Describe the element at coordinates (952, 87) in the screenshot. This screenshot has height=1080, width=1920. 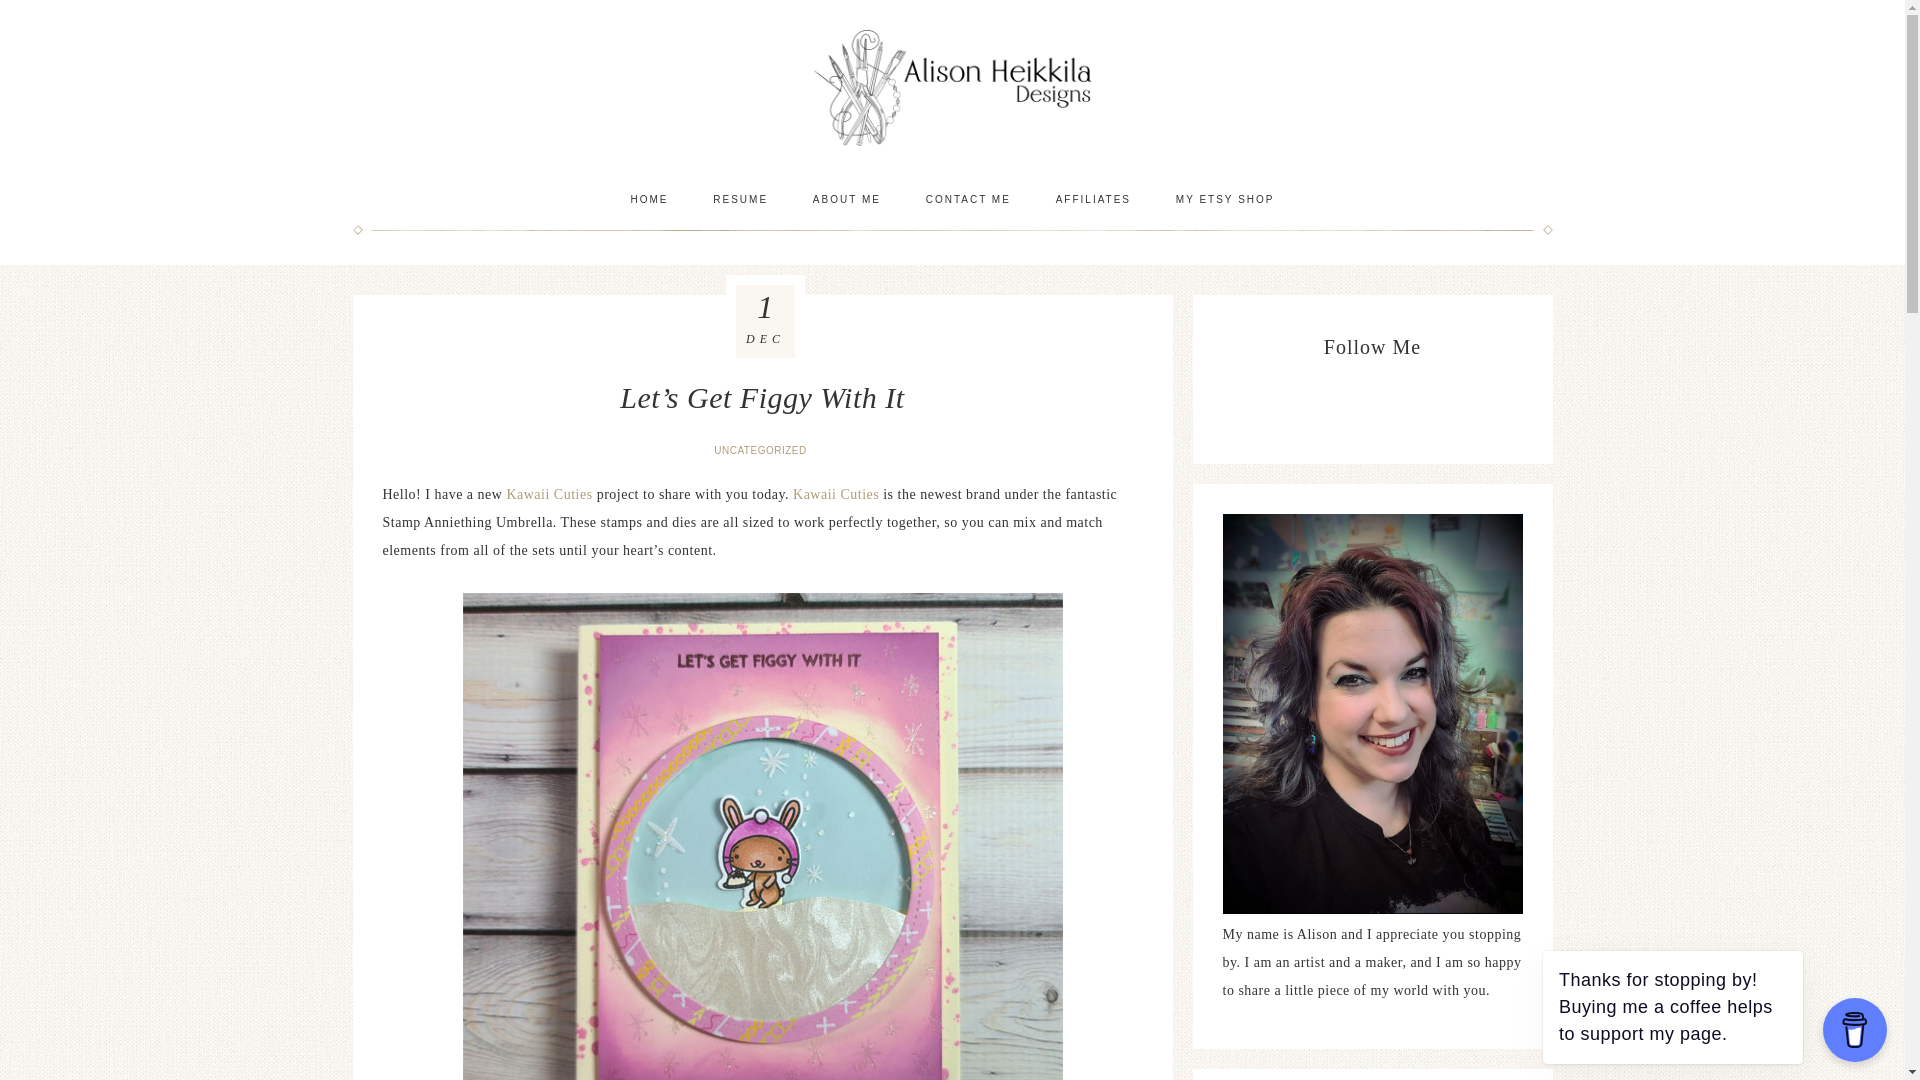
I see `ALISON HEIKKILA DESIGNS` at that location.